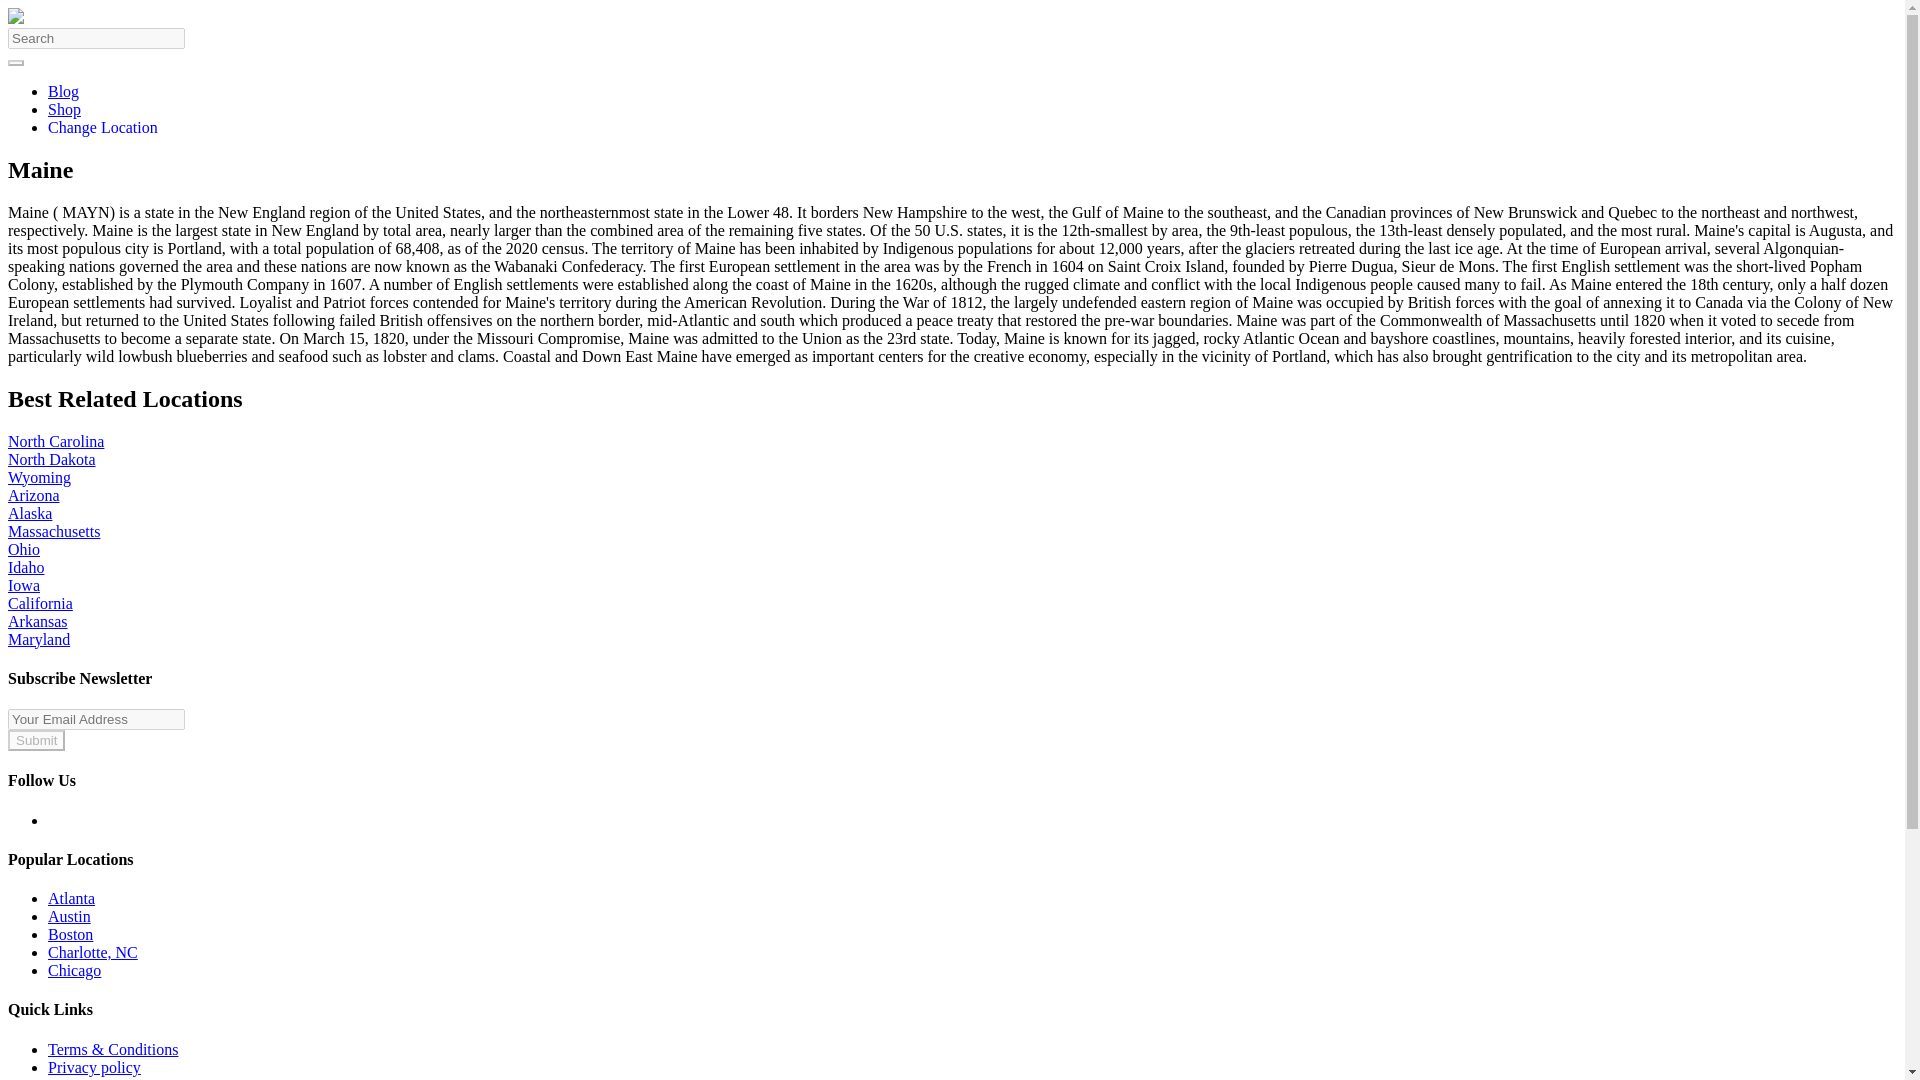 This screenshot has height=1080, width=1920. I want to click on North Carolina, so click(55, 442).